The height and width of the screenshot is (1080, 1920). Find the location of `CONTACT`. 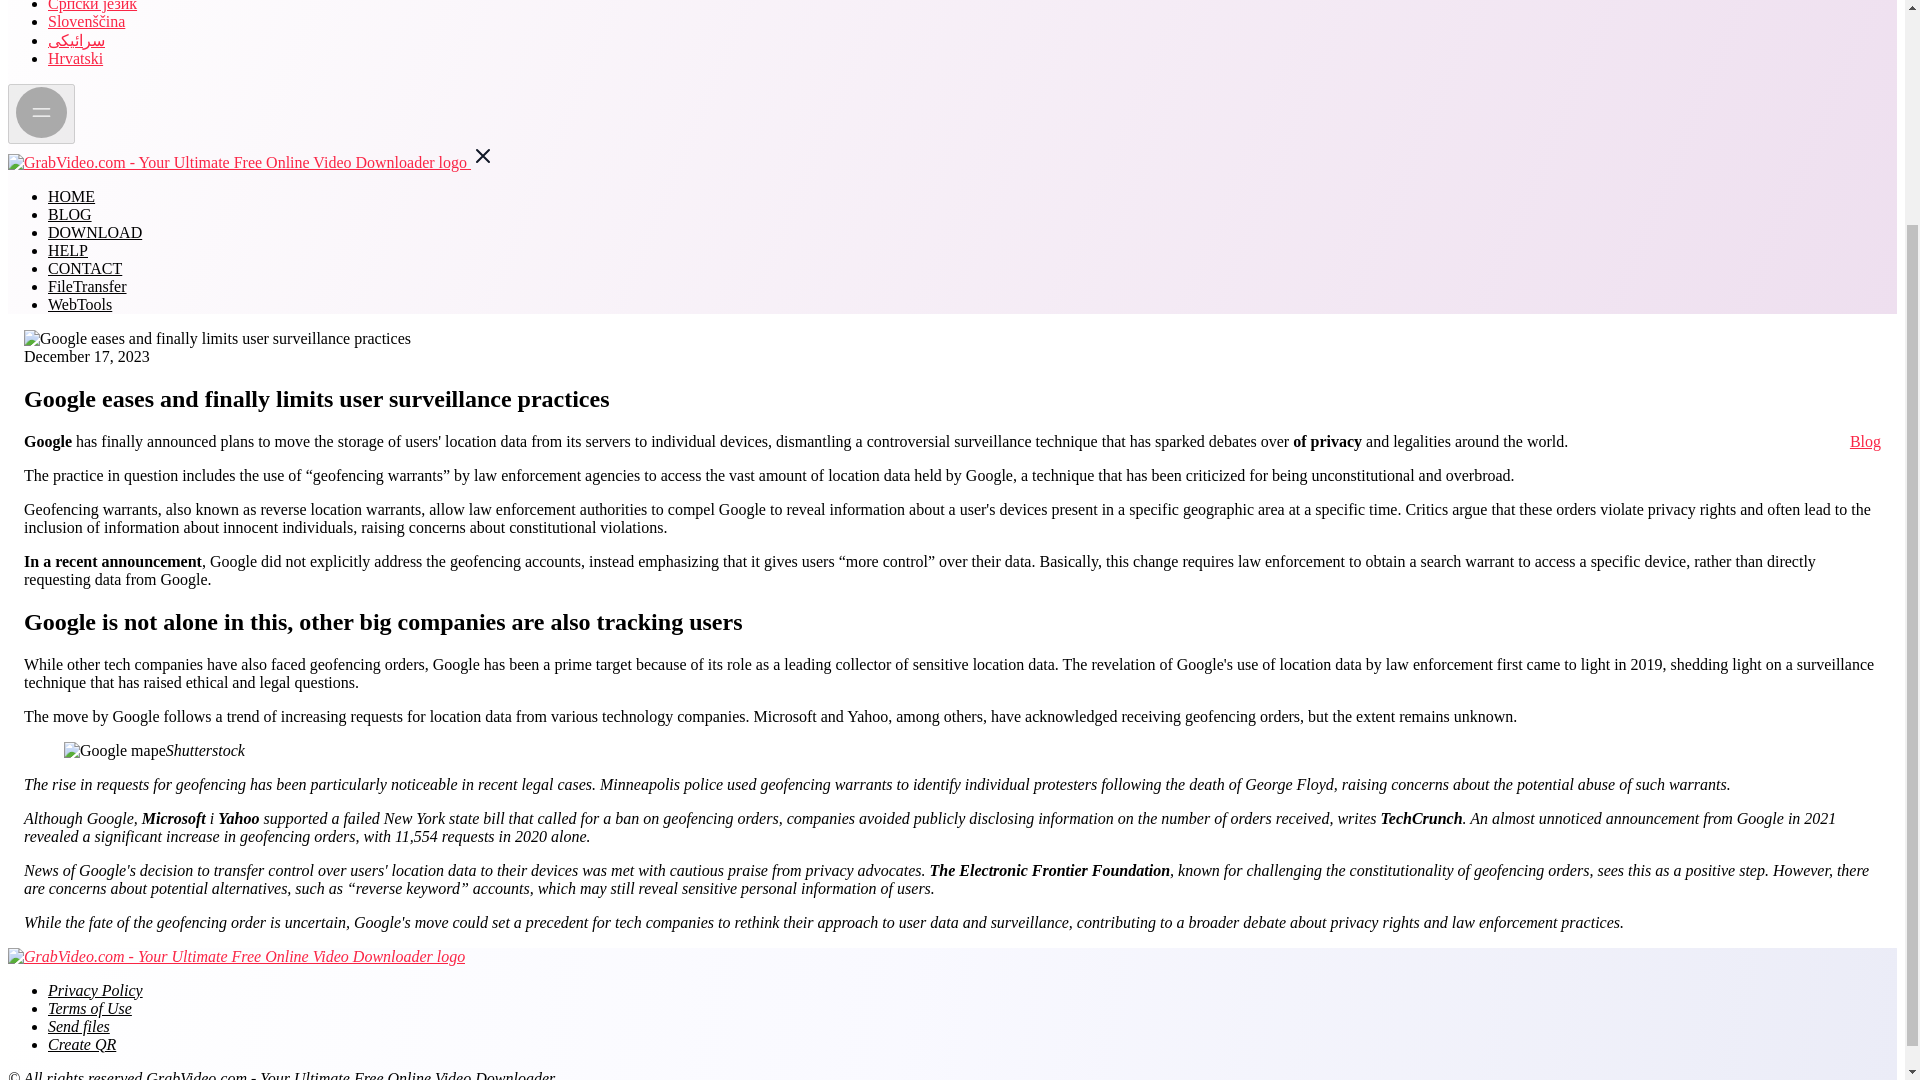

CONTACT is located at coordinates (85, 268).